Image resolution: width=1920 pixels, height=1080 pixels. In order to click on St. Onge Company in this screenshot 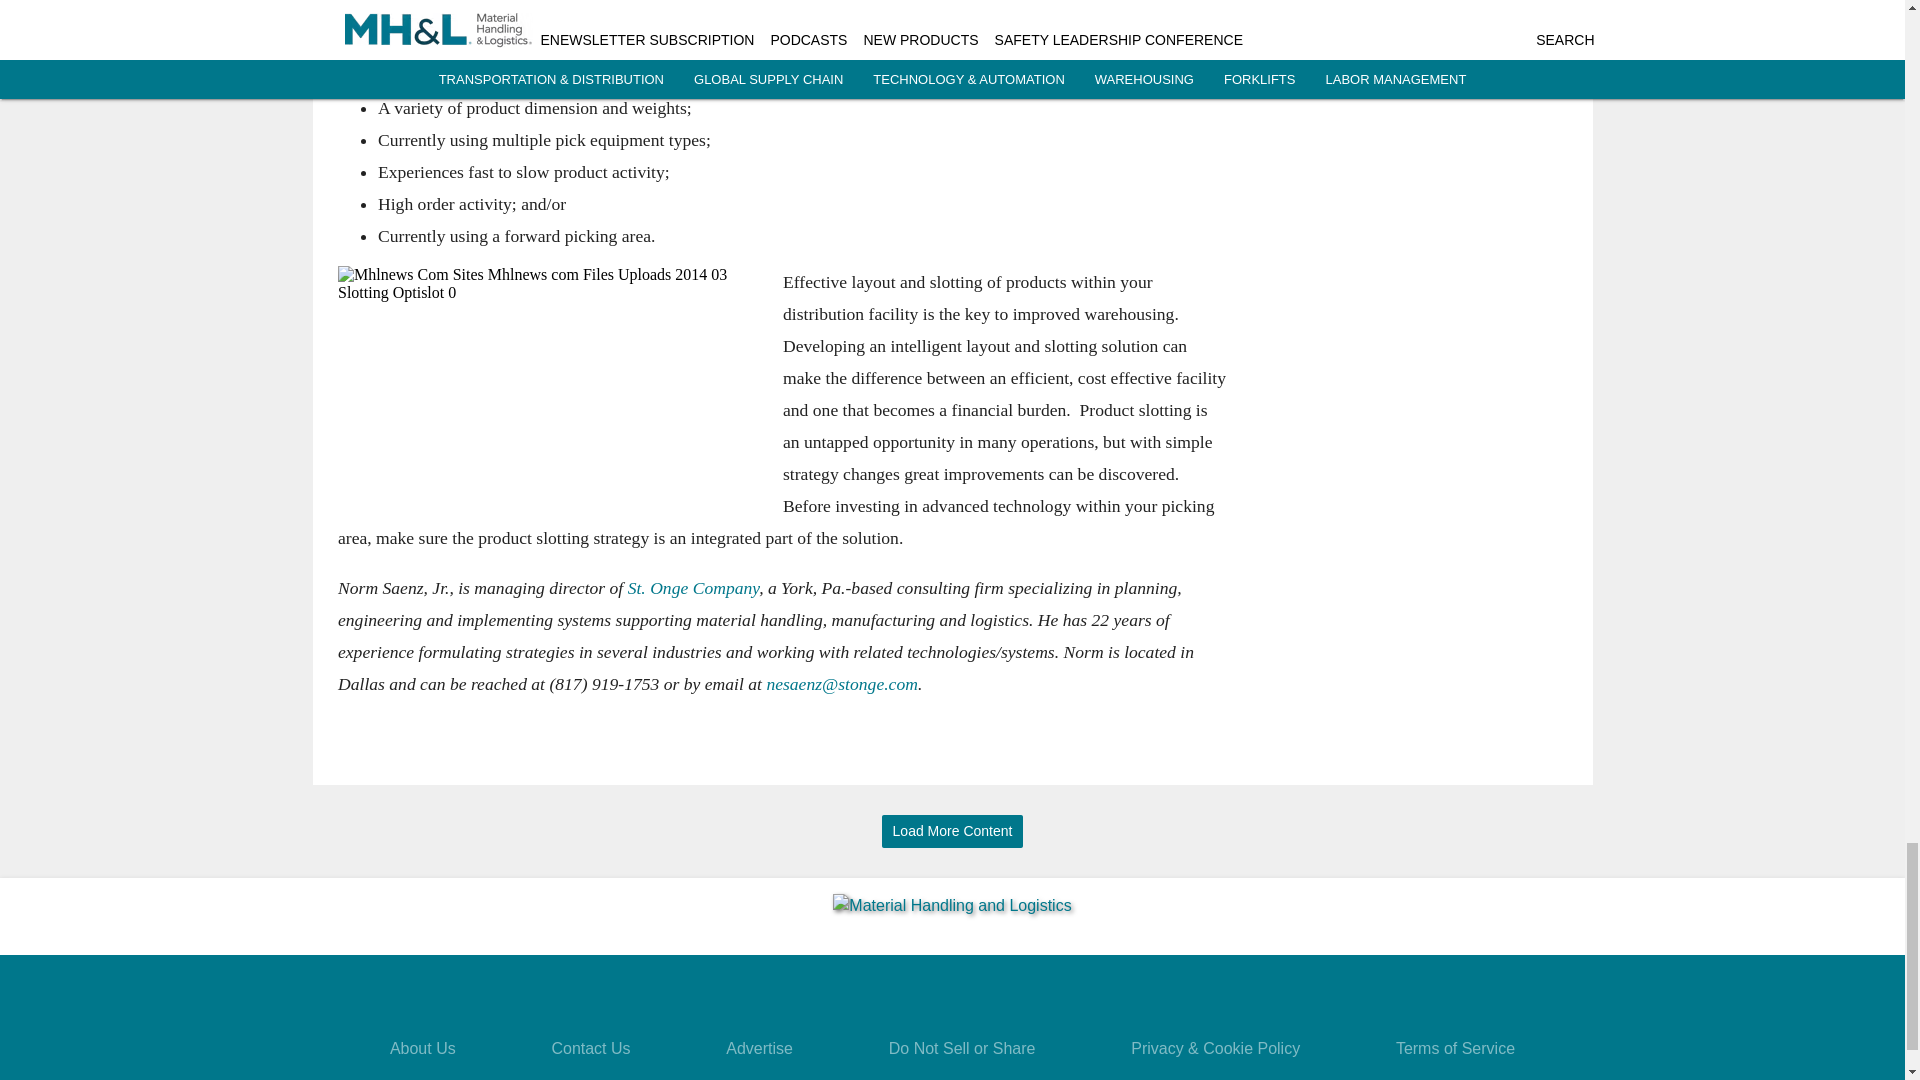, I will do `click(692, 588)`.